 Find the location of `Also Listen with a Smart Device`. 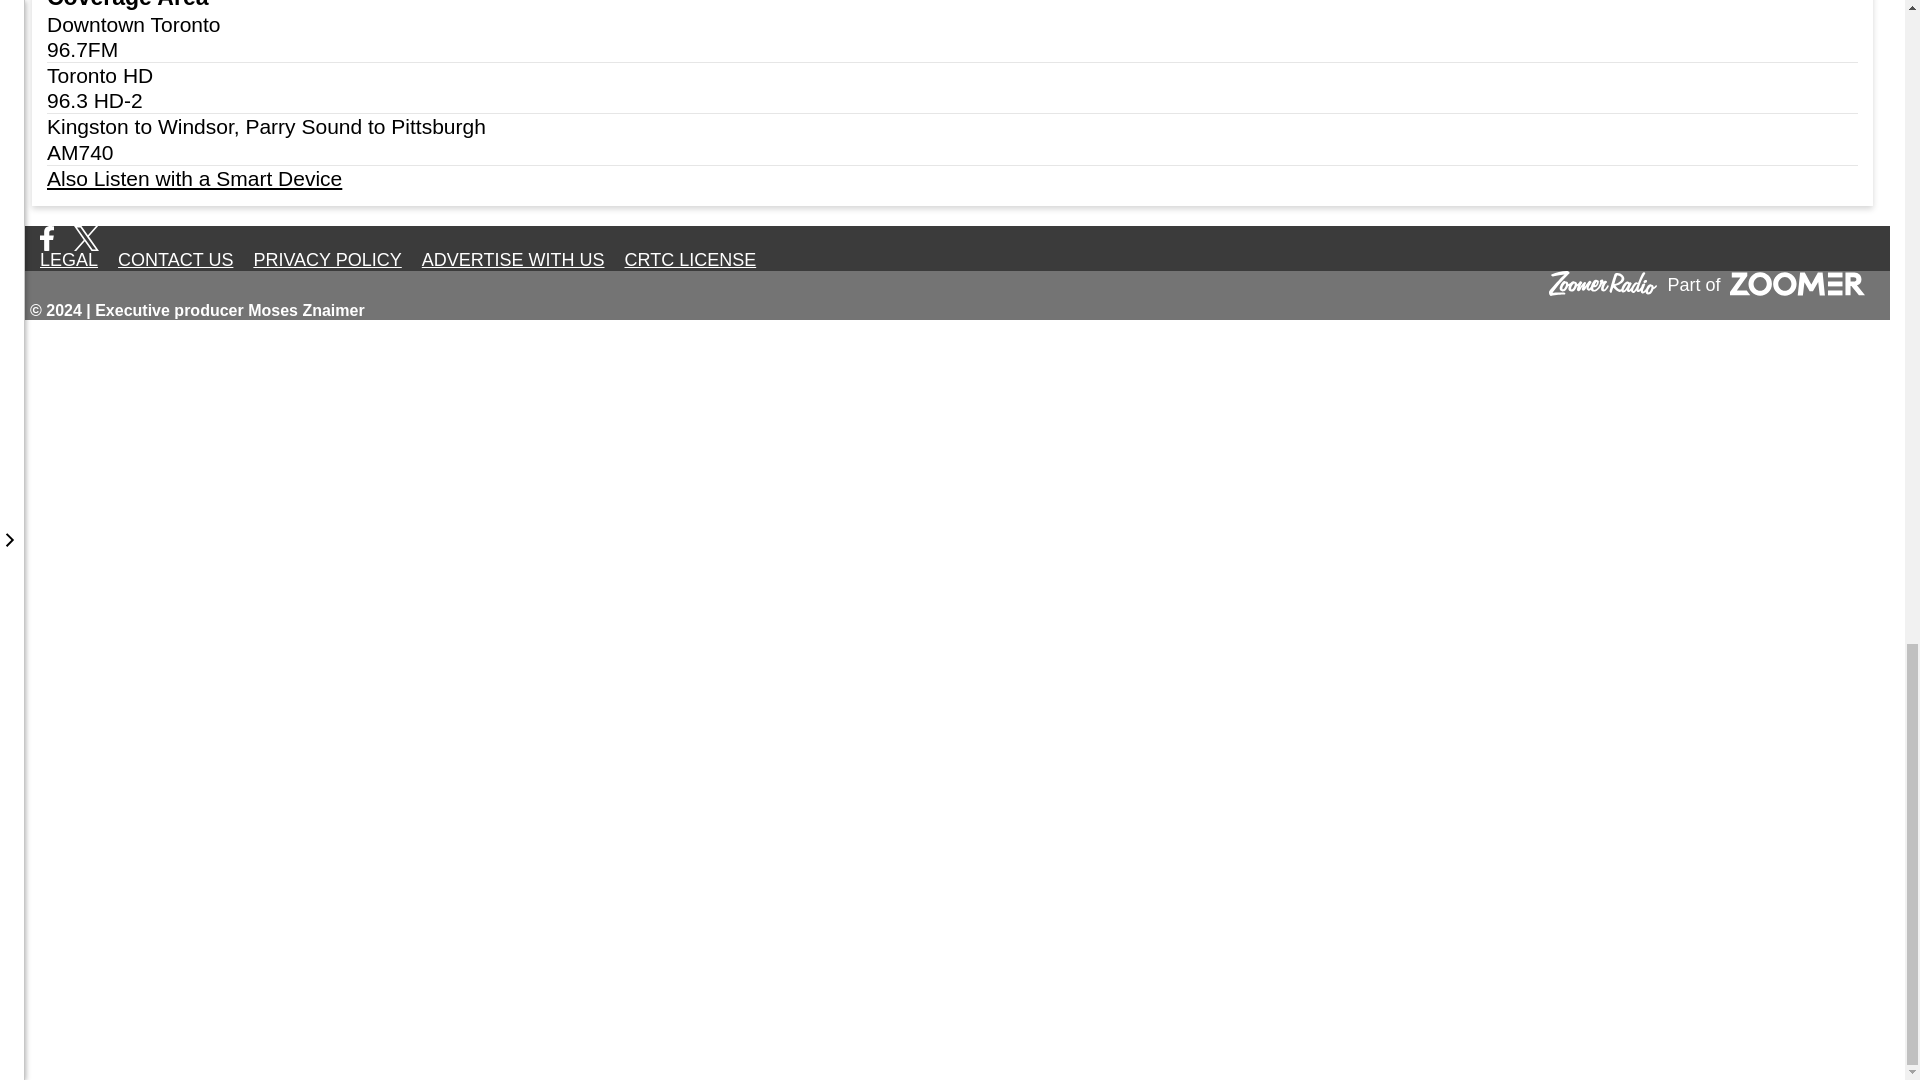

Also Listen with a Smart Device is located at coordinates (952, 178).